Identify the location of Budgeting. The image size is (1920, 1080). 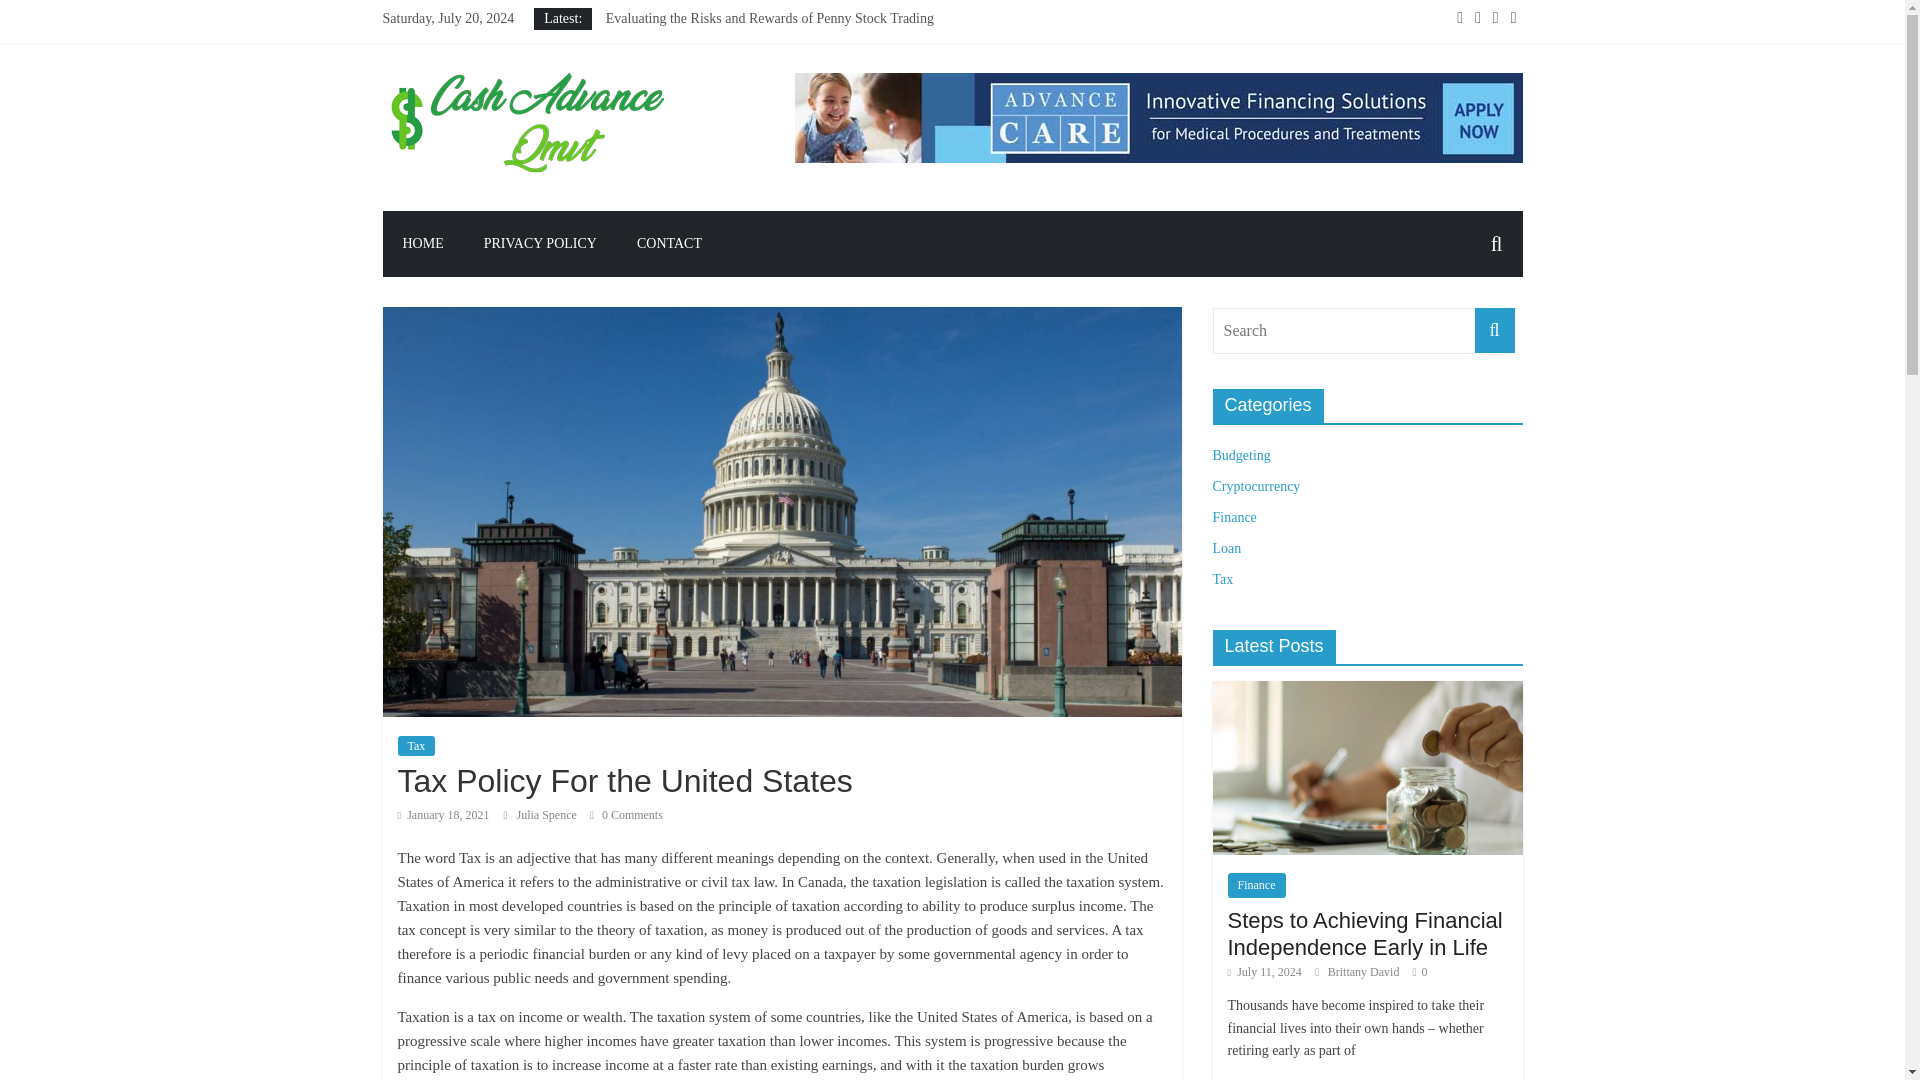
(1240, 456).